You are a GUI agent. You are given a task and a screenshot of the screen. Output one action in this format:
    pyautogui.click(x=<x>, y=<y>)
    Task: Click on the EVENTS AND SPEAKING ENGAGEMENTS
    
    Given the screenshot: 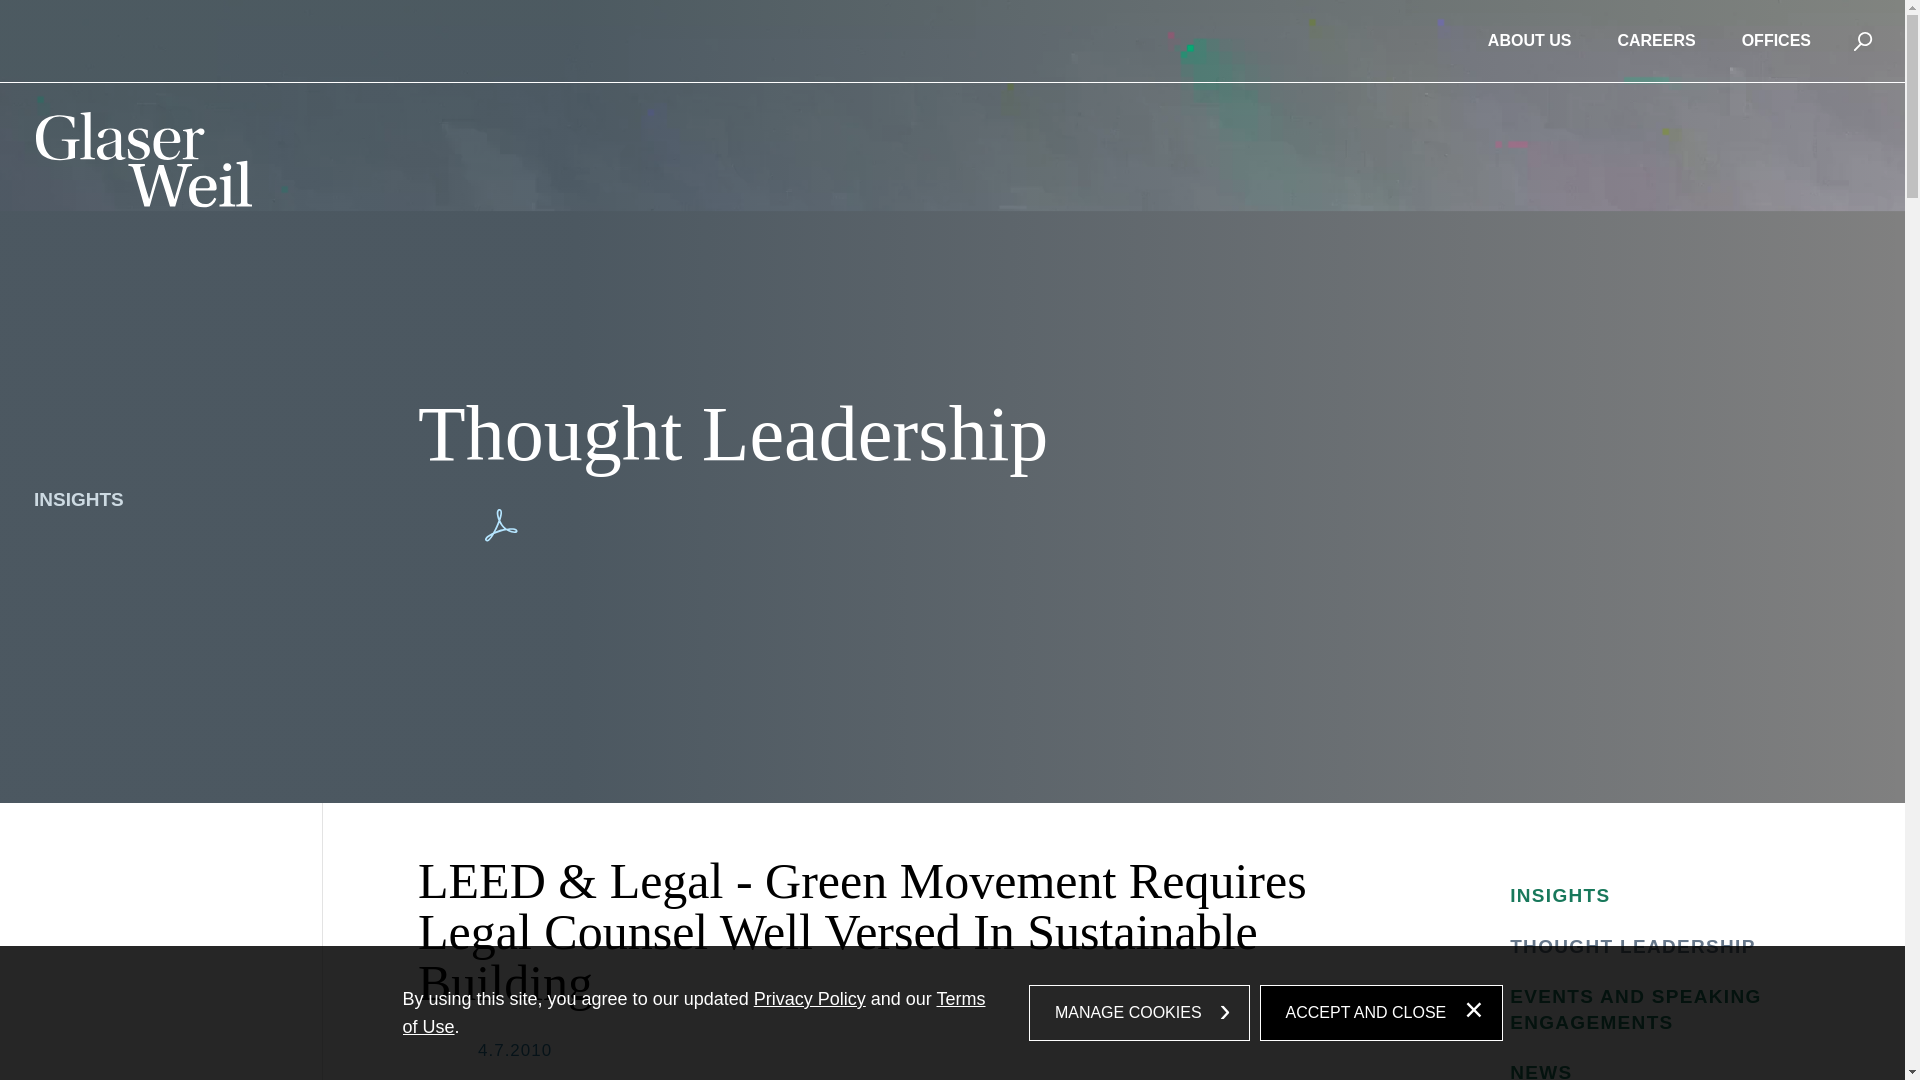 What is the action you would take?
    pyautogui.click(x=1650, y=1009)
    